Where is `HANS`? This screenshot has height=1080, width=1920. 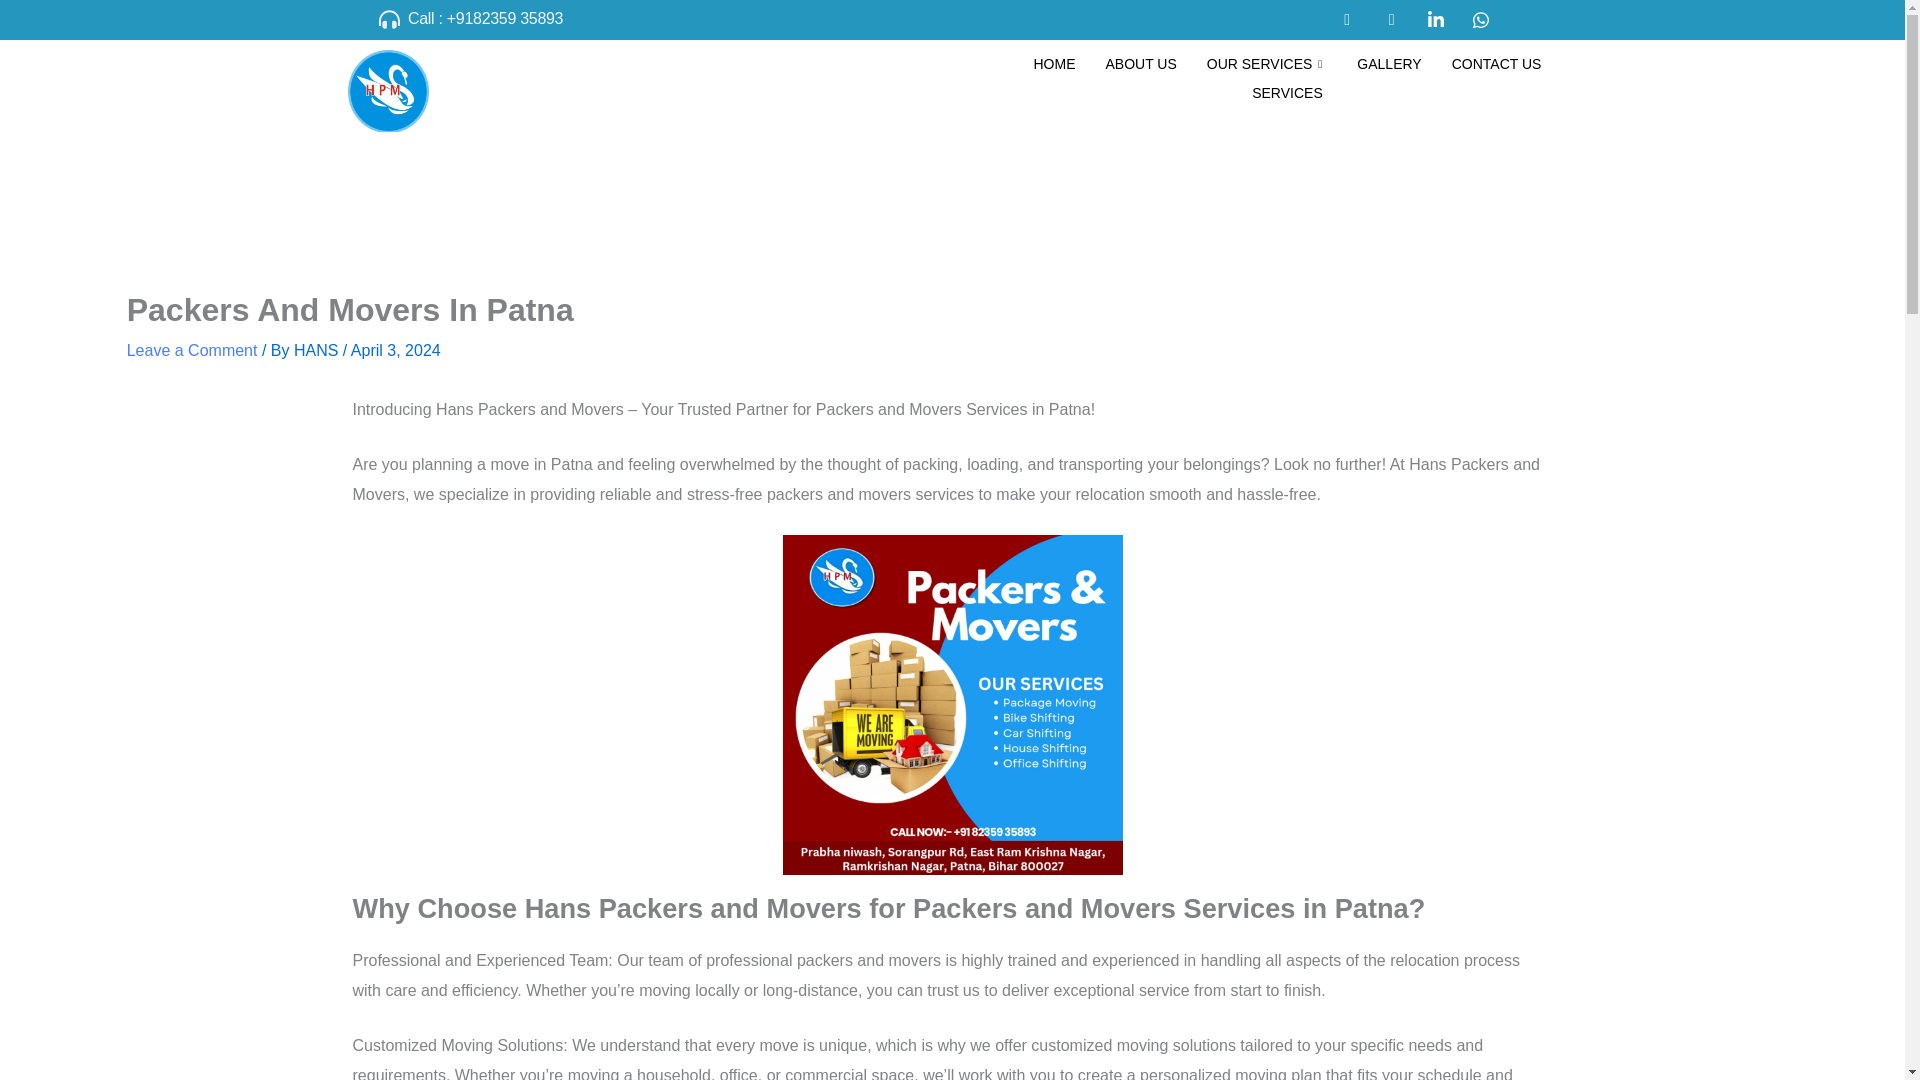 HANS is located at coordinates (318, 350).